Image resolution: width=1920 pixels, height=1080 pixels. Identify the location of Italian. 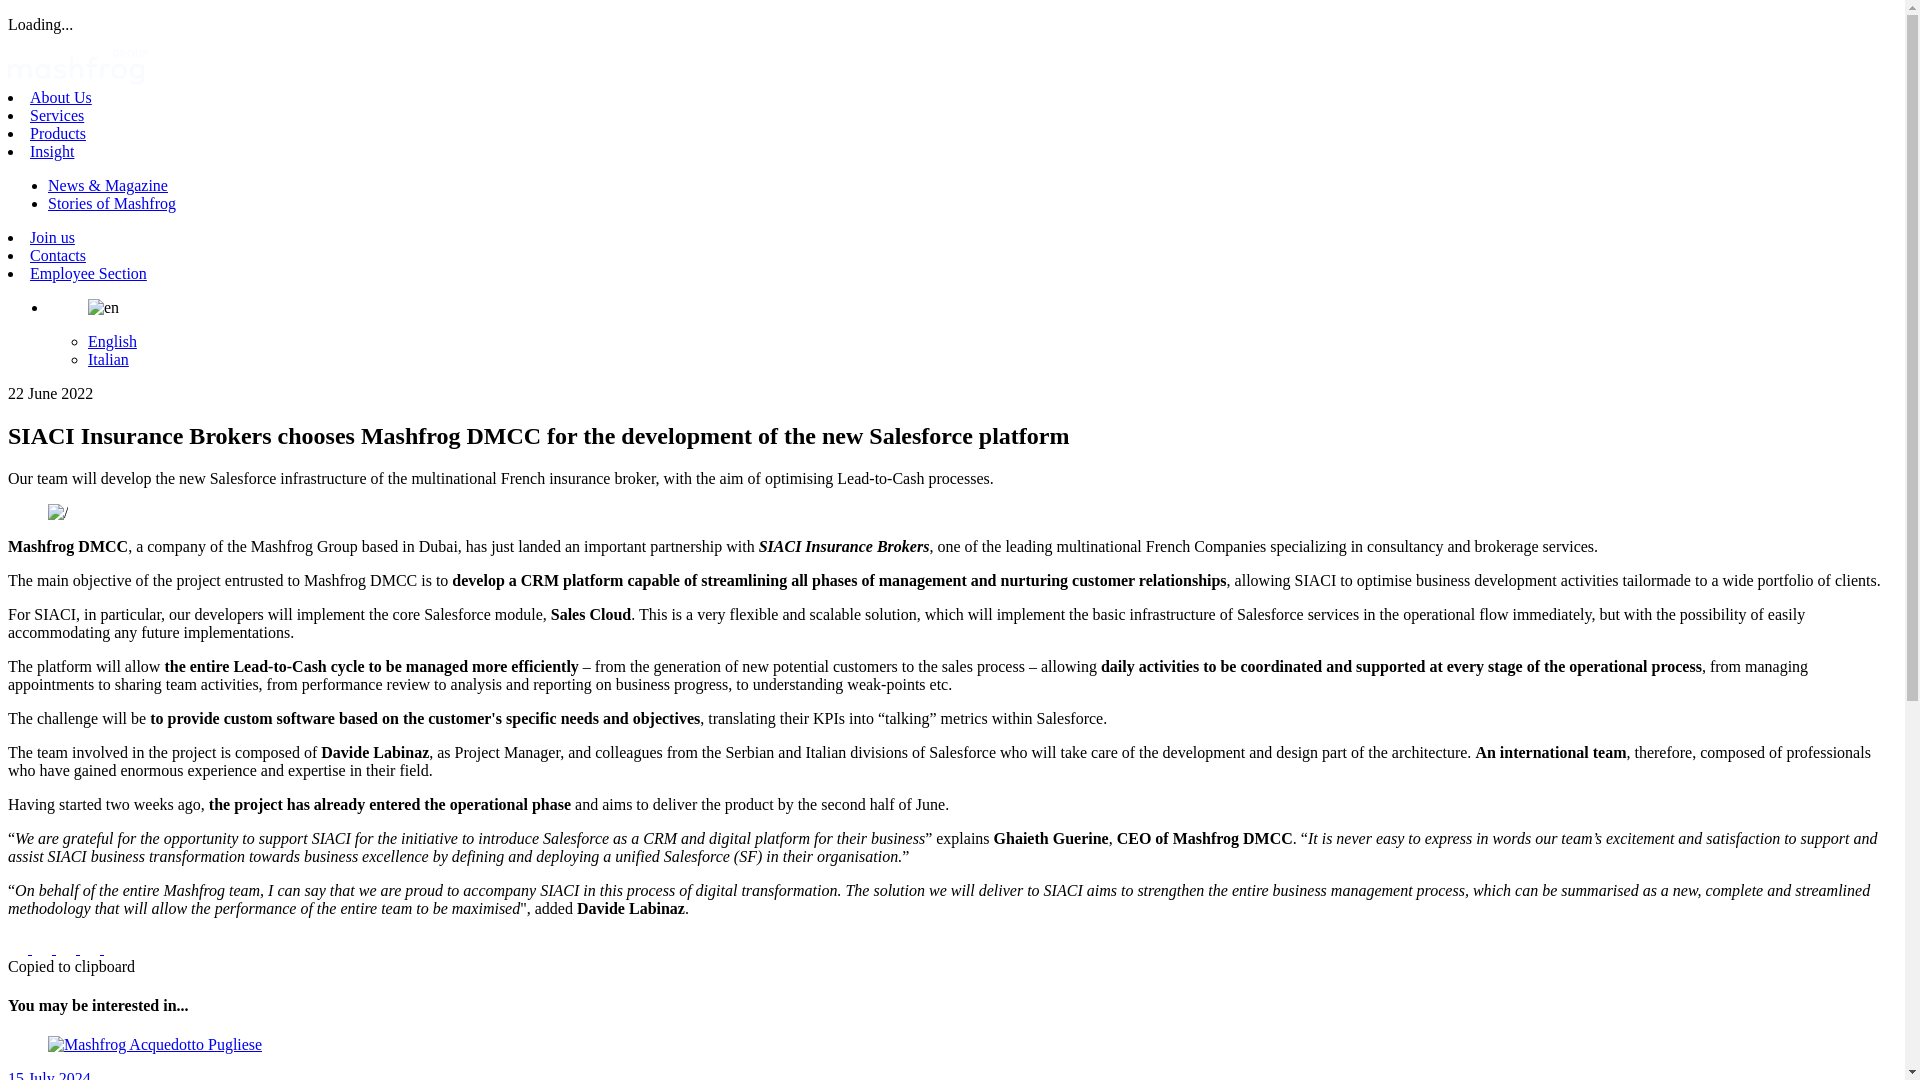
(108, 360).